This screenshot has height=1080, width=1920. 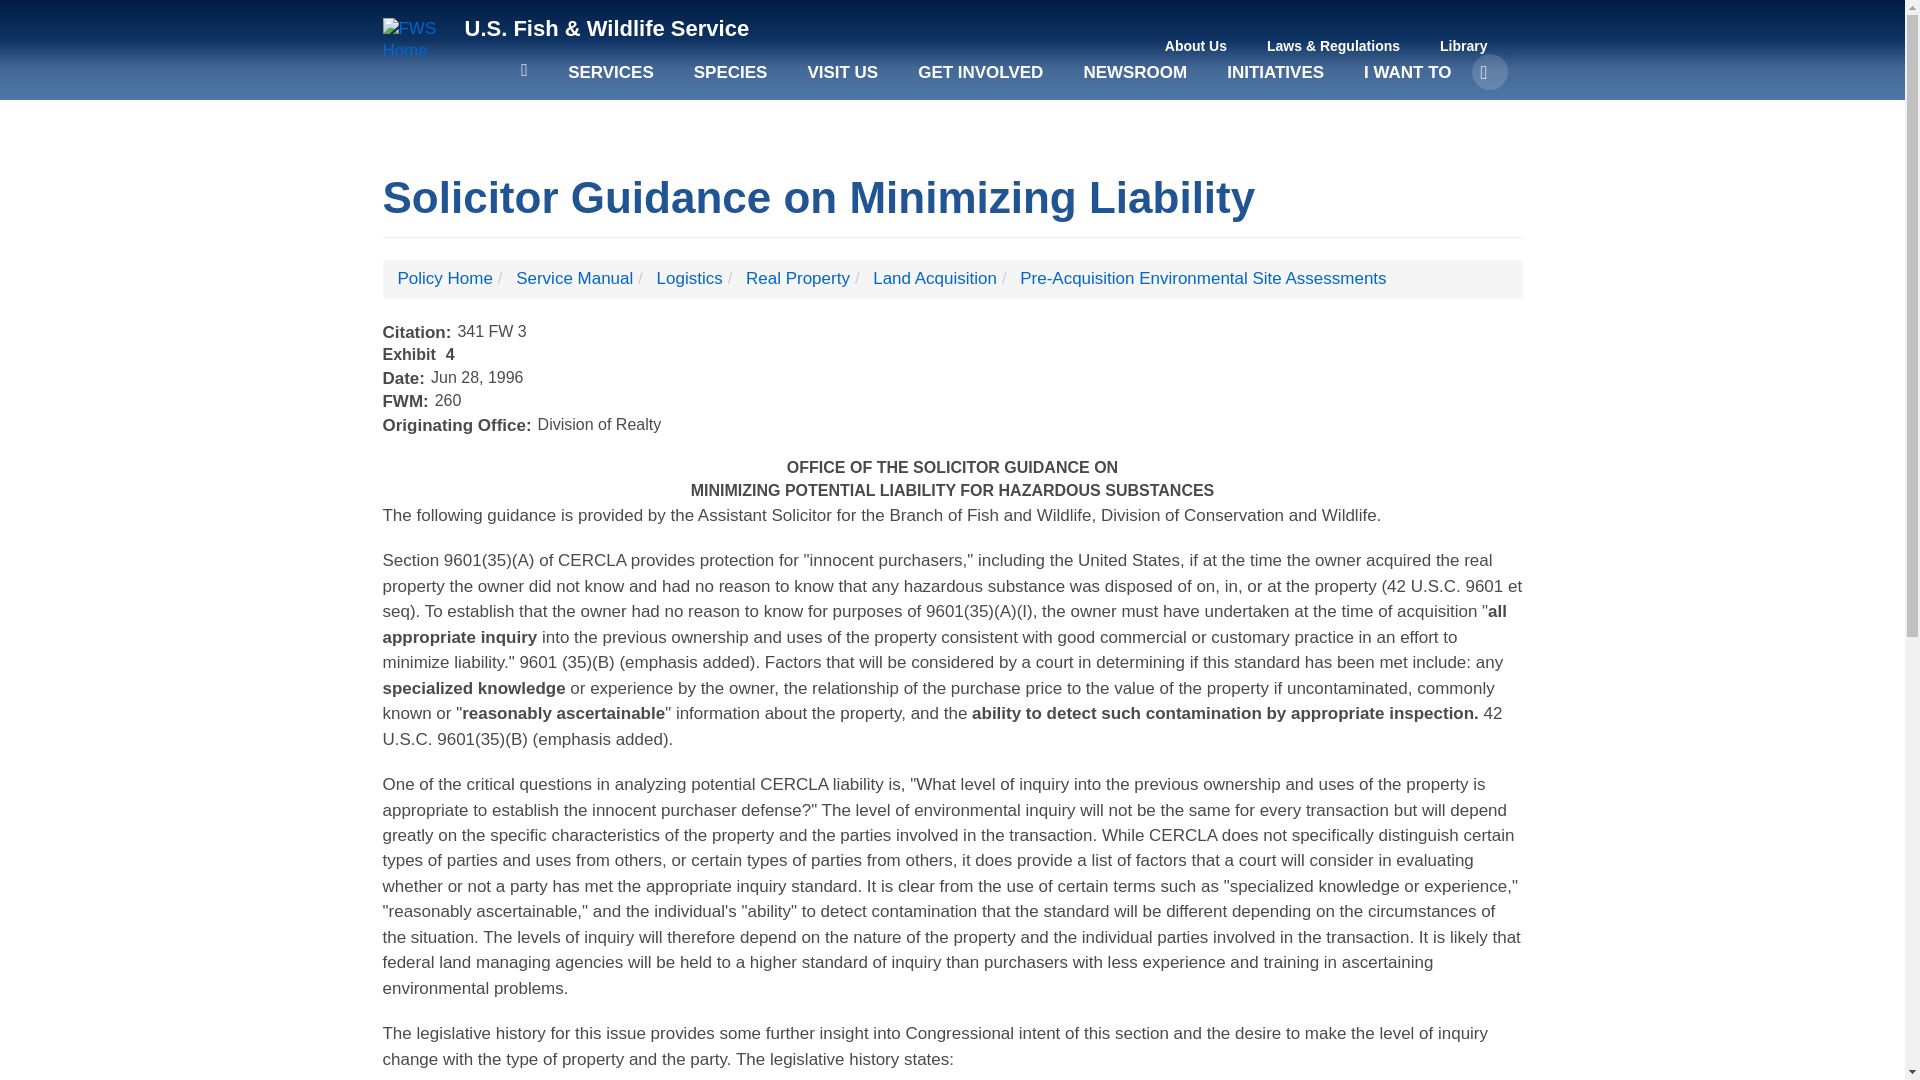 I want to click on Access services provided by FWS, so click(x=611, y=82).